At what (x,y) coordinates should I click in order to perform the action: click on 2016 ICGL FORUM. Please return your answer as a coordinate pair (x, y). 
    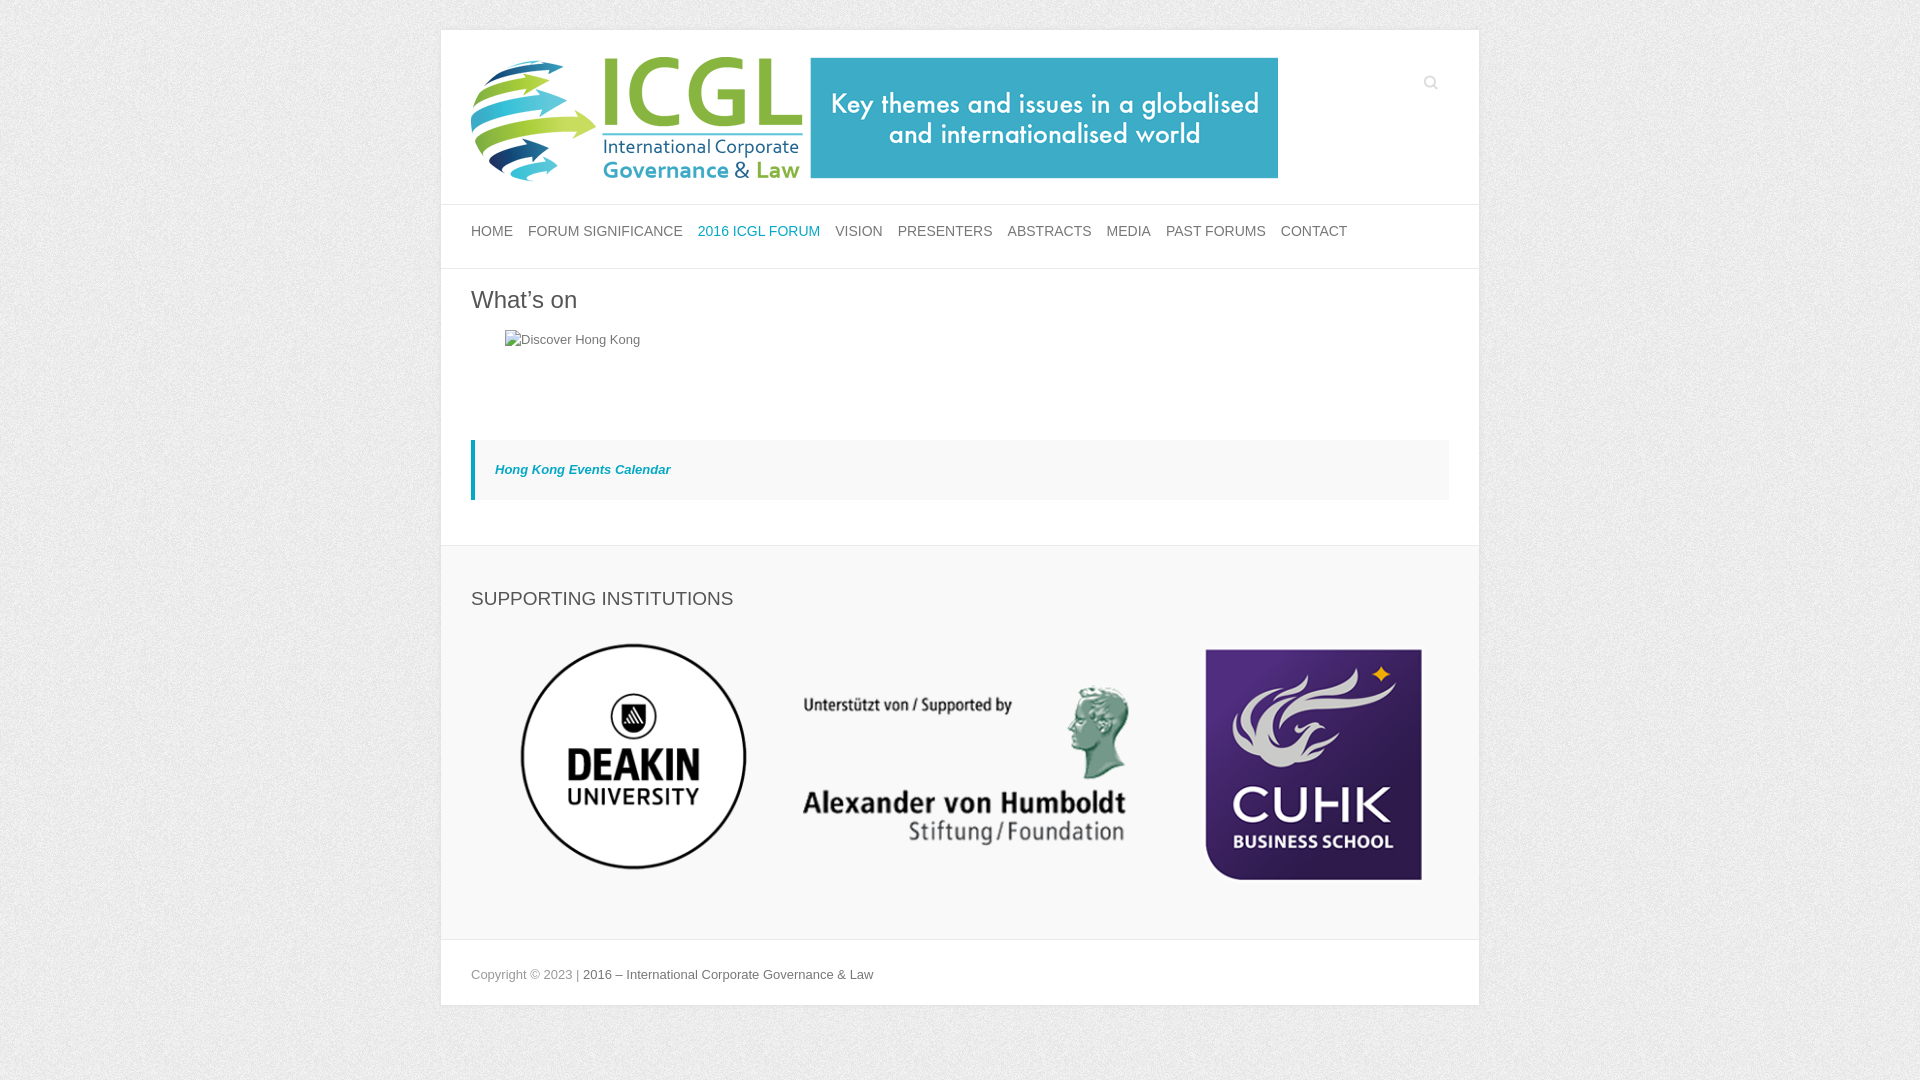
    Looking at the image, I should click on (759, 232).